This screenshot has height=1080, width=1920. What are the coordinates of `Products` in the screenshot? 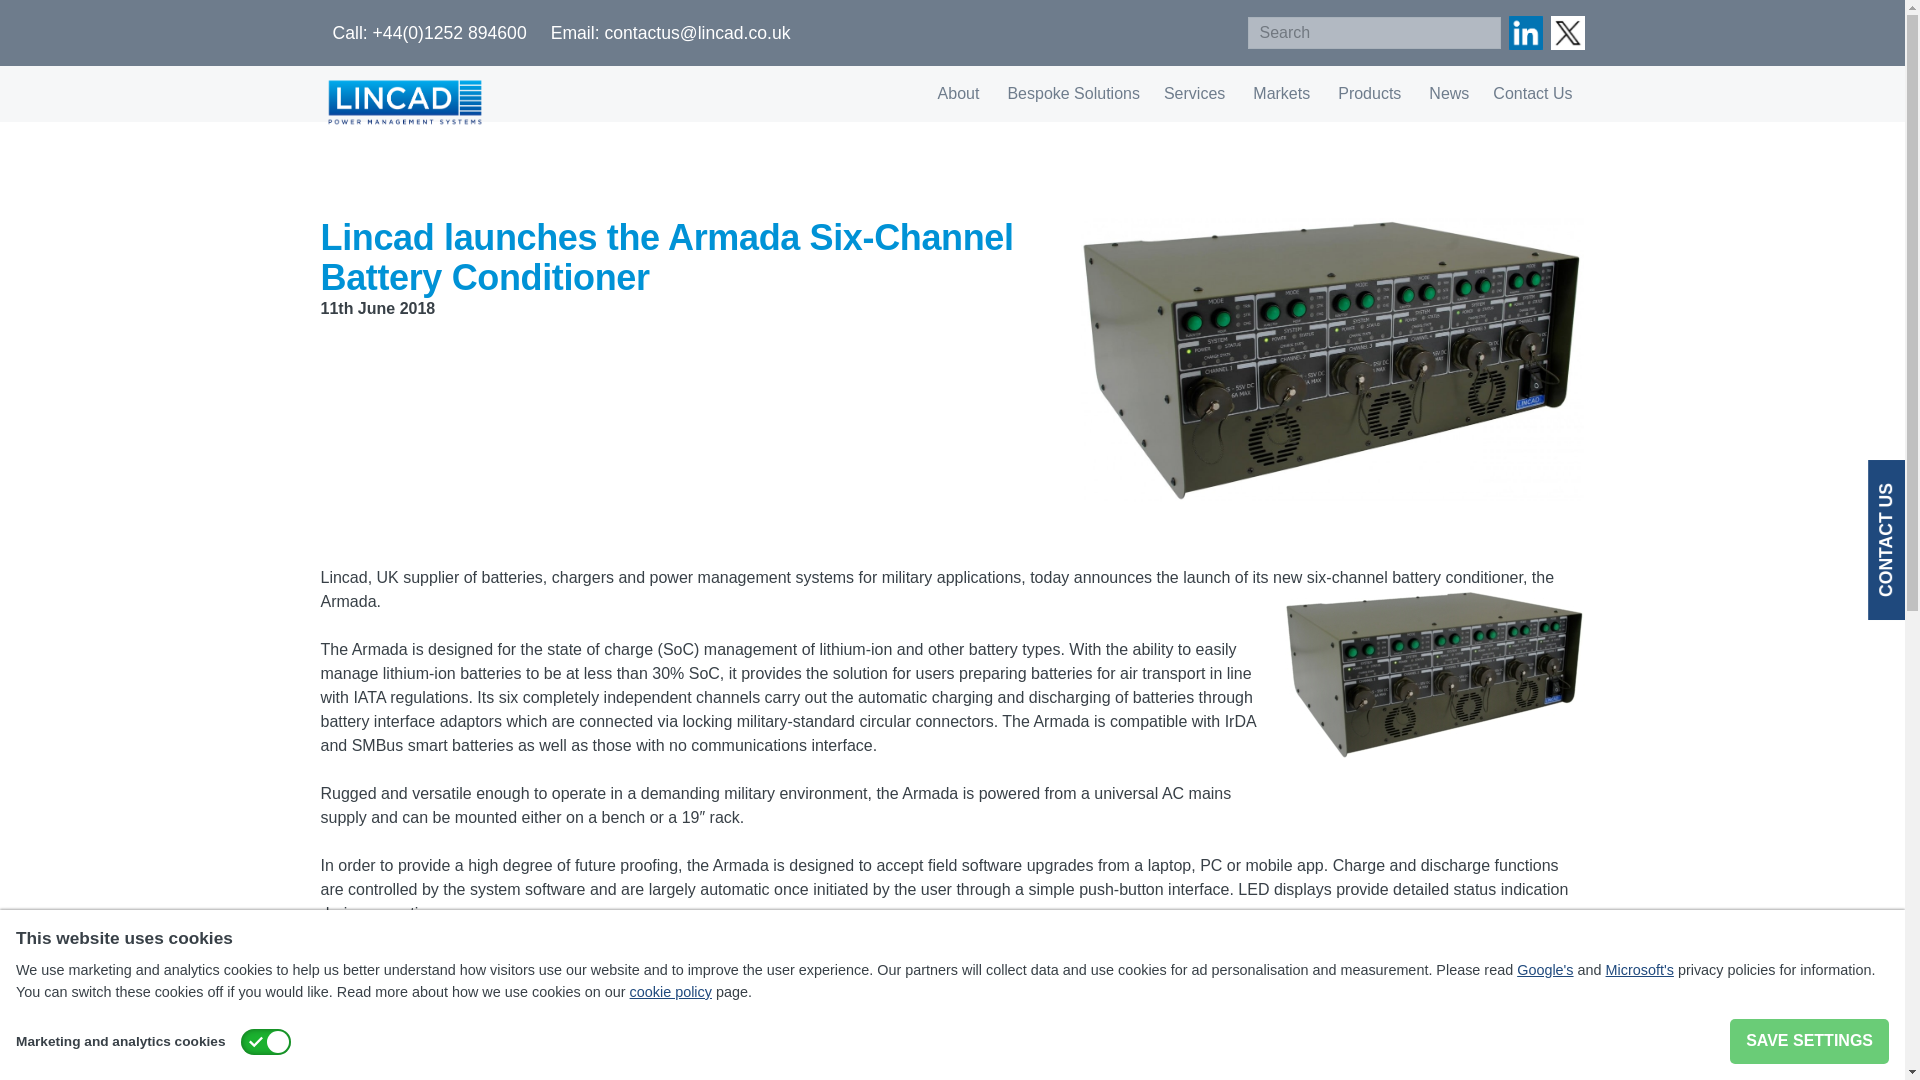 It's located at (1371, 94).